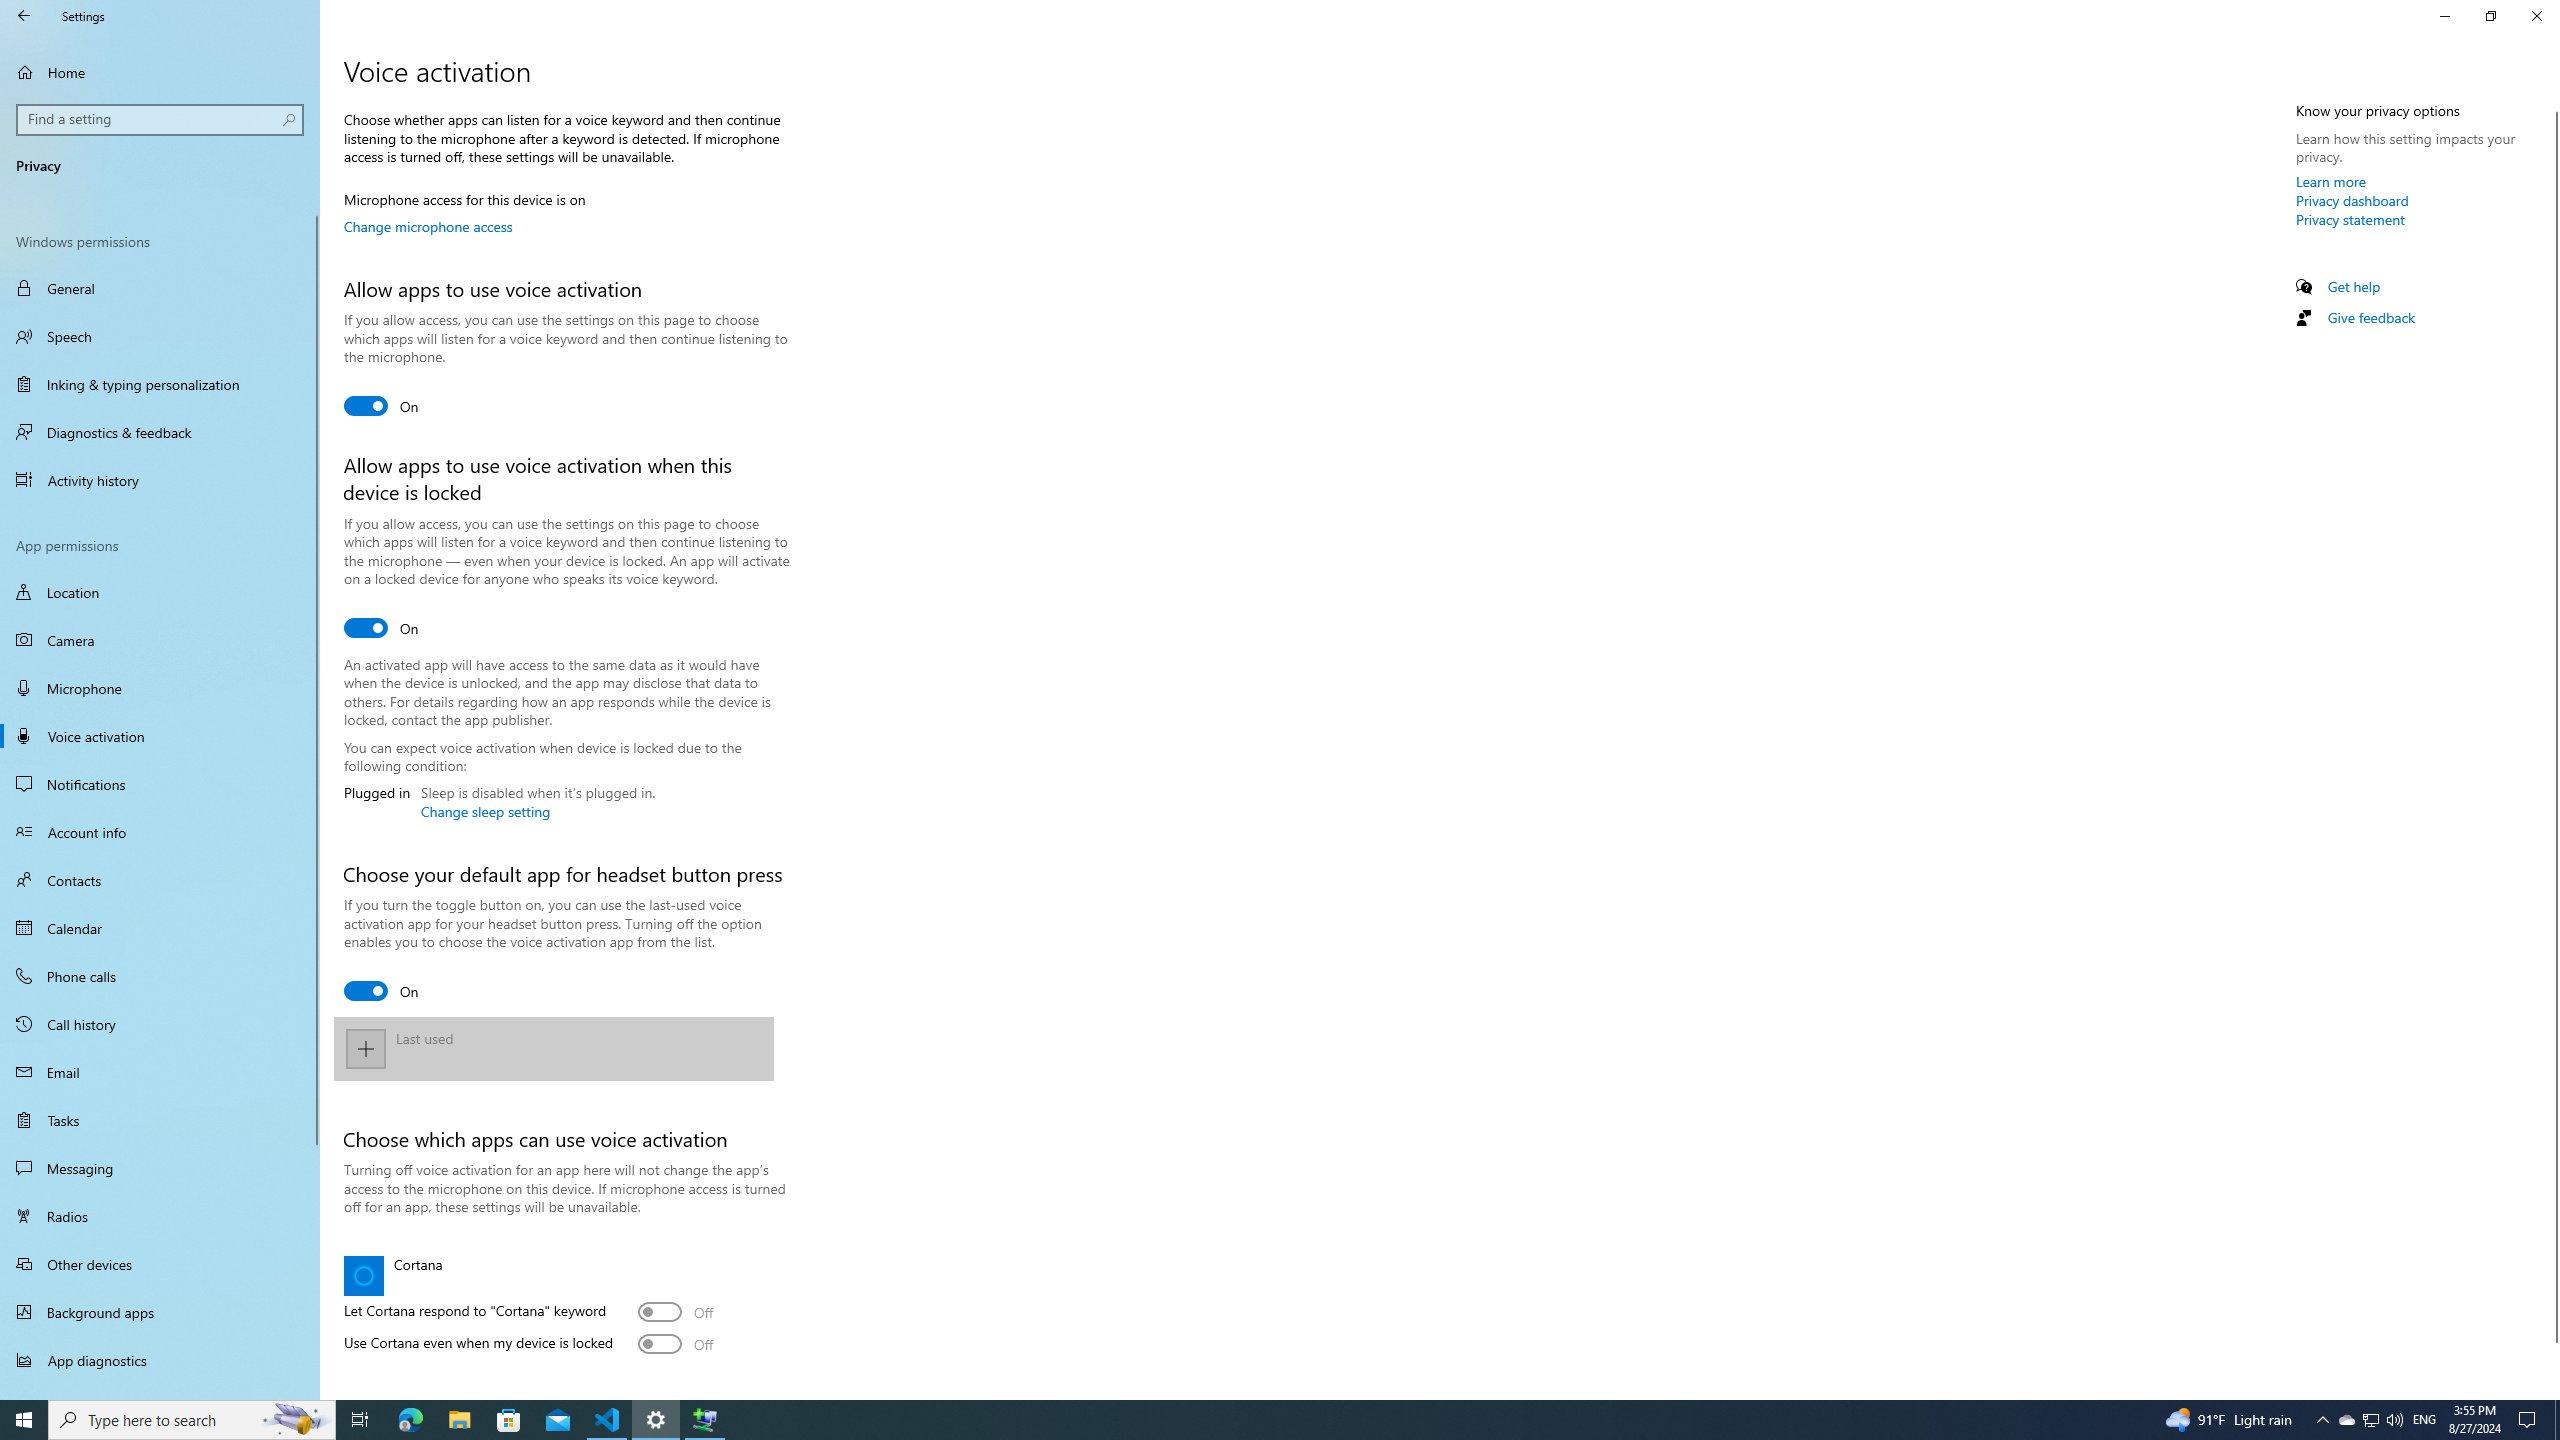 This screenshot has height=1440, width=2560. I want to click on Phone calls, so click(160, 975).